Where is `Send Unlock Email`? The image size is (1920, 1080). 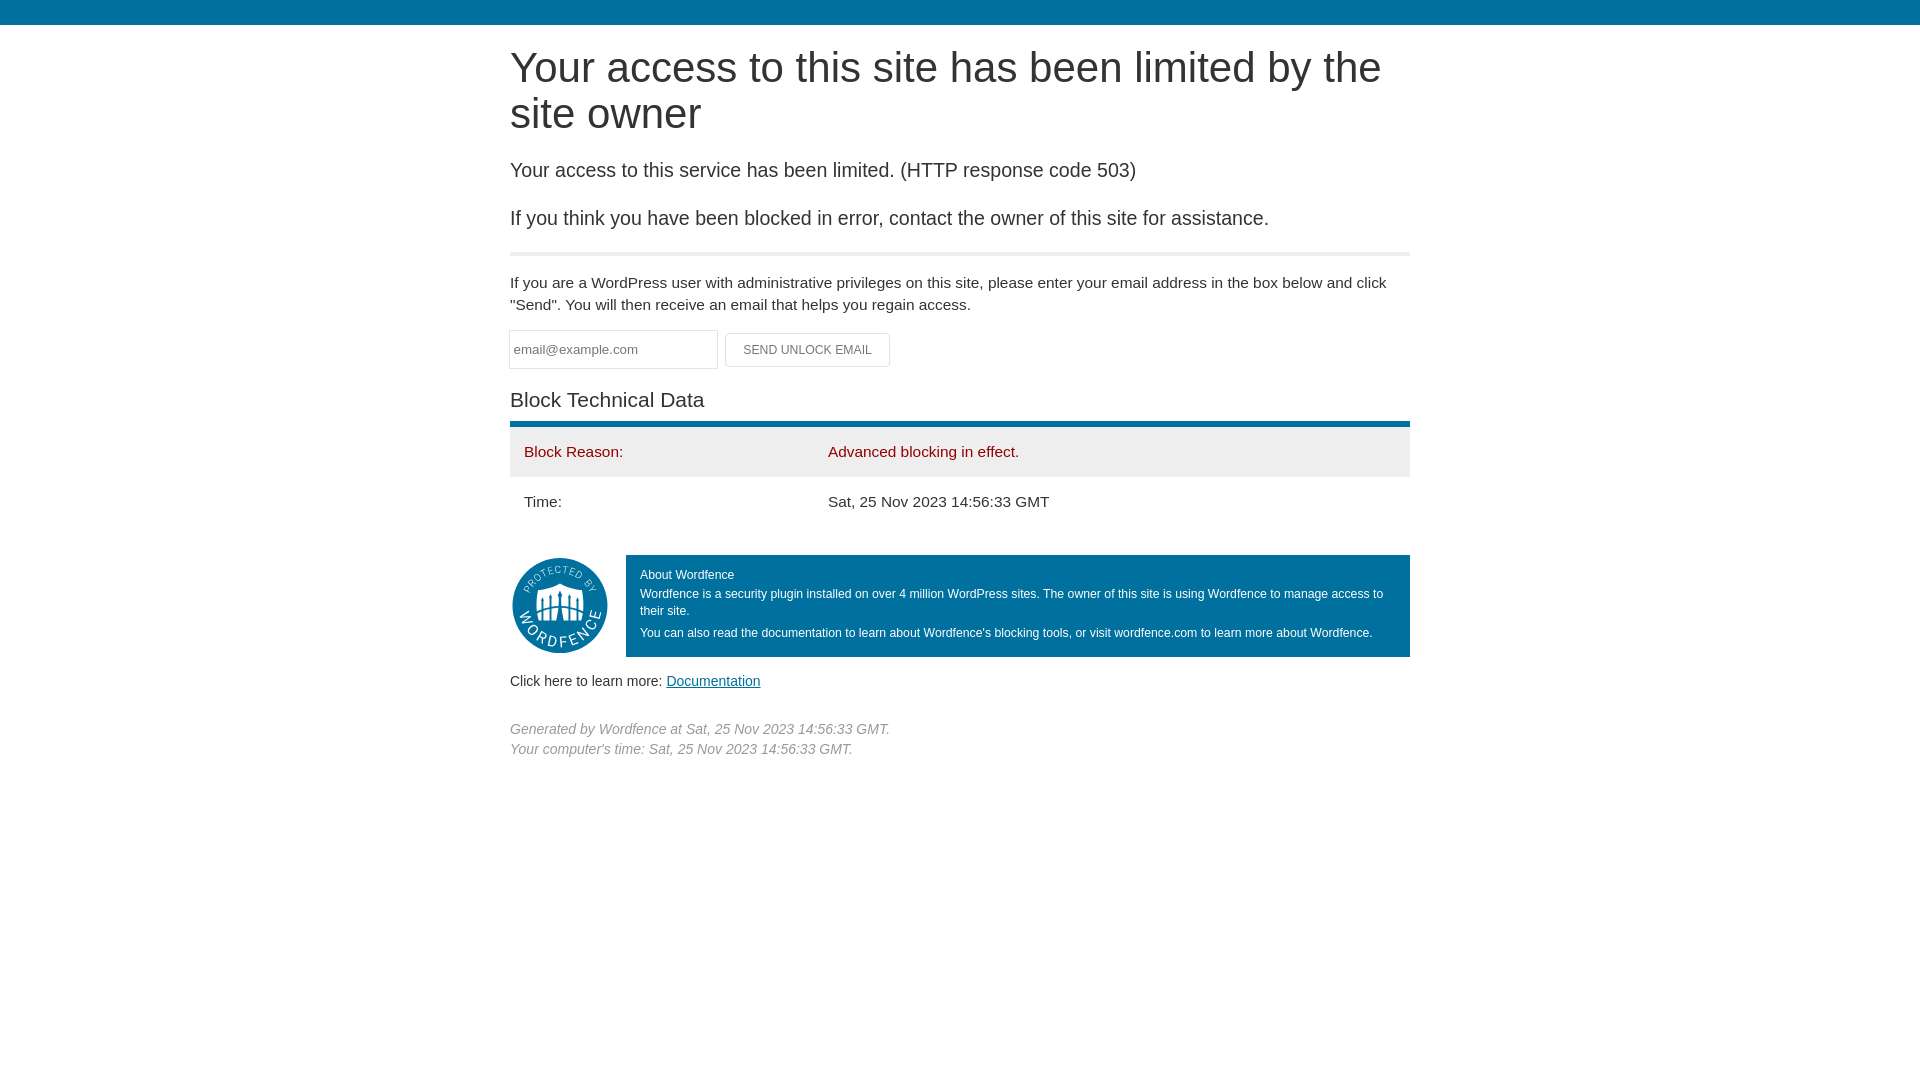 Send Unlock Email is located at coordinates (808, 350).